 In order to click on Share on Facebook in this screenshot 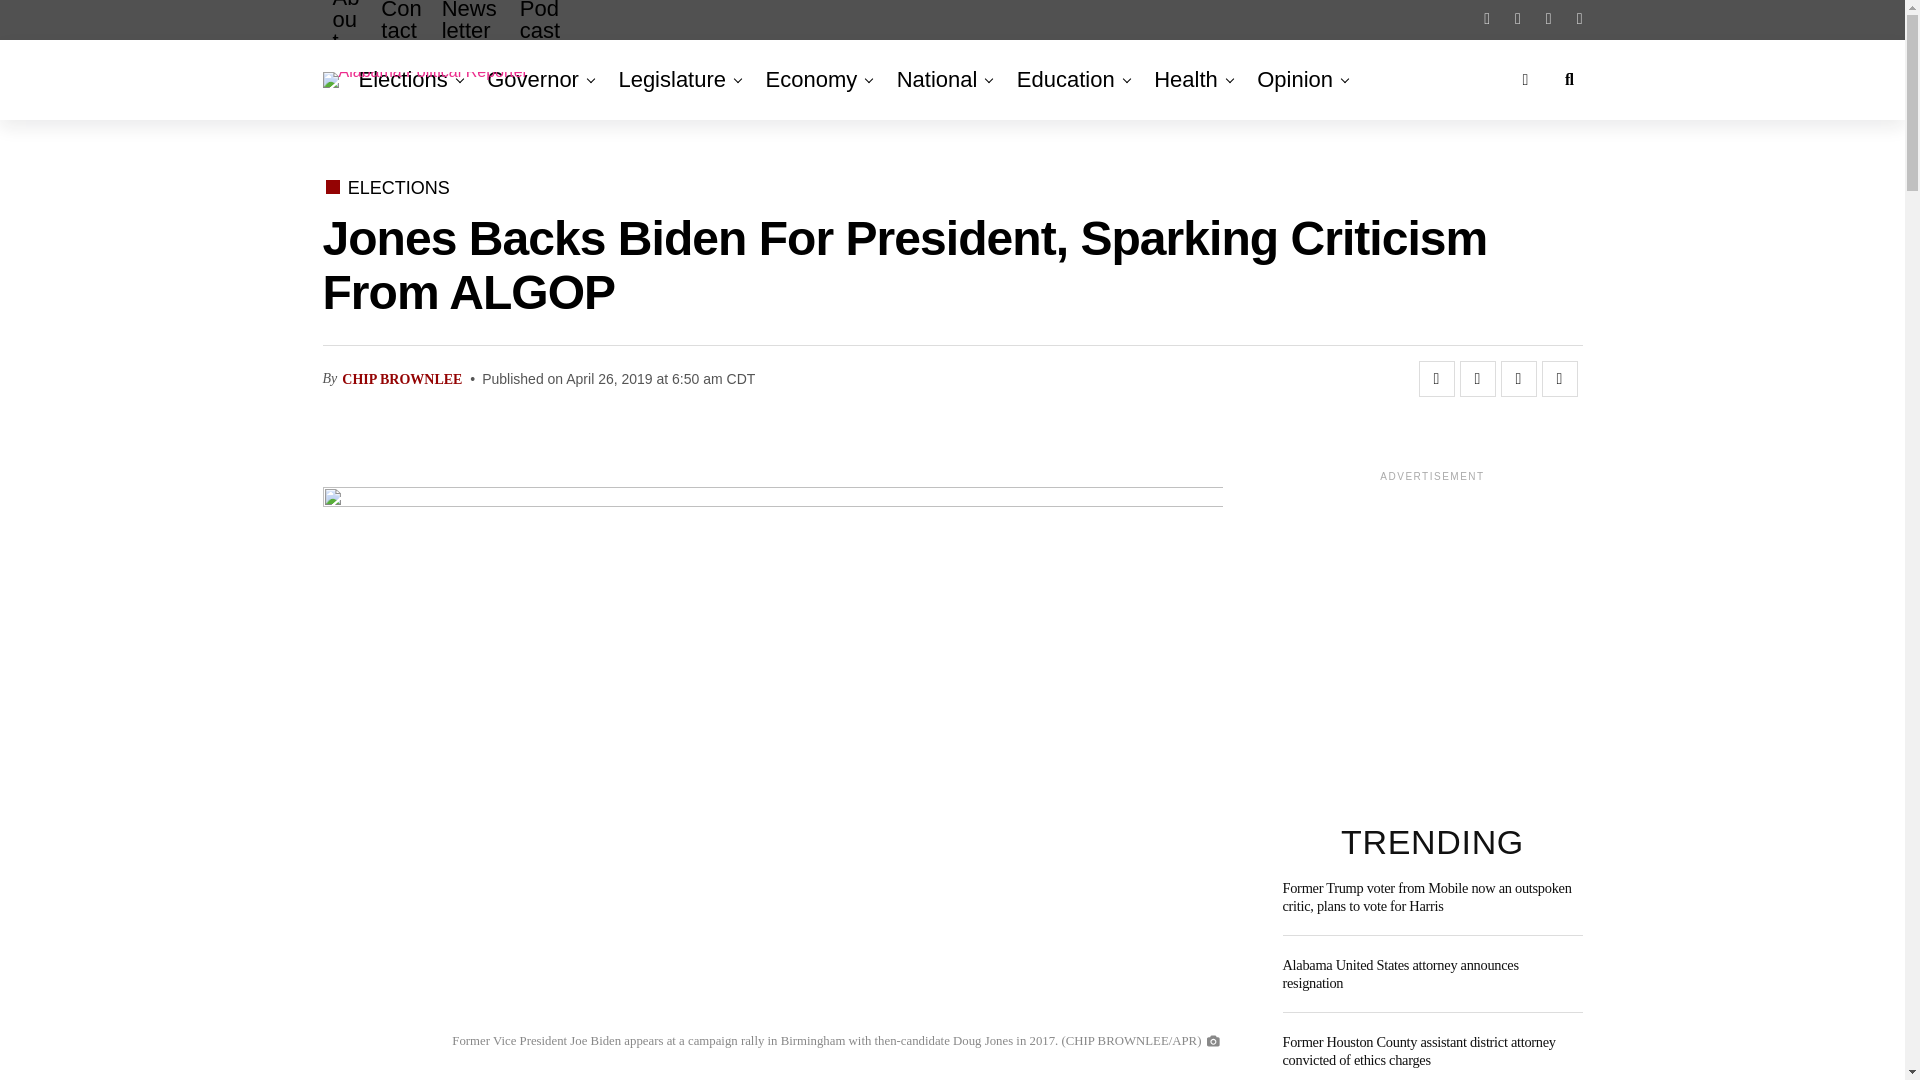, I will do `click(1436, 378)`.